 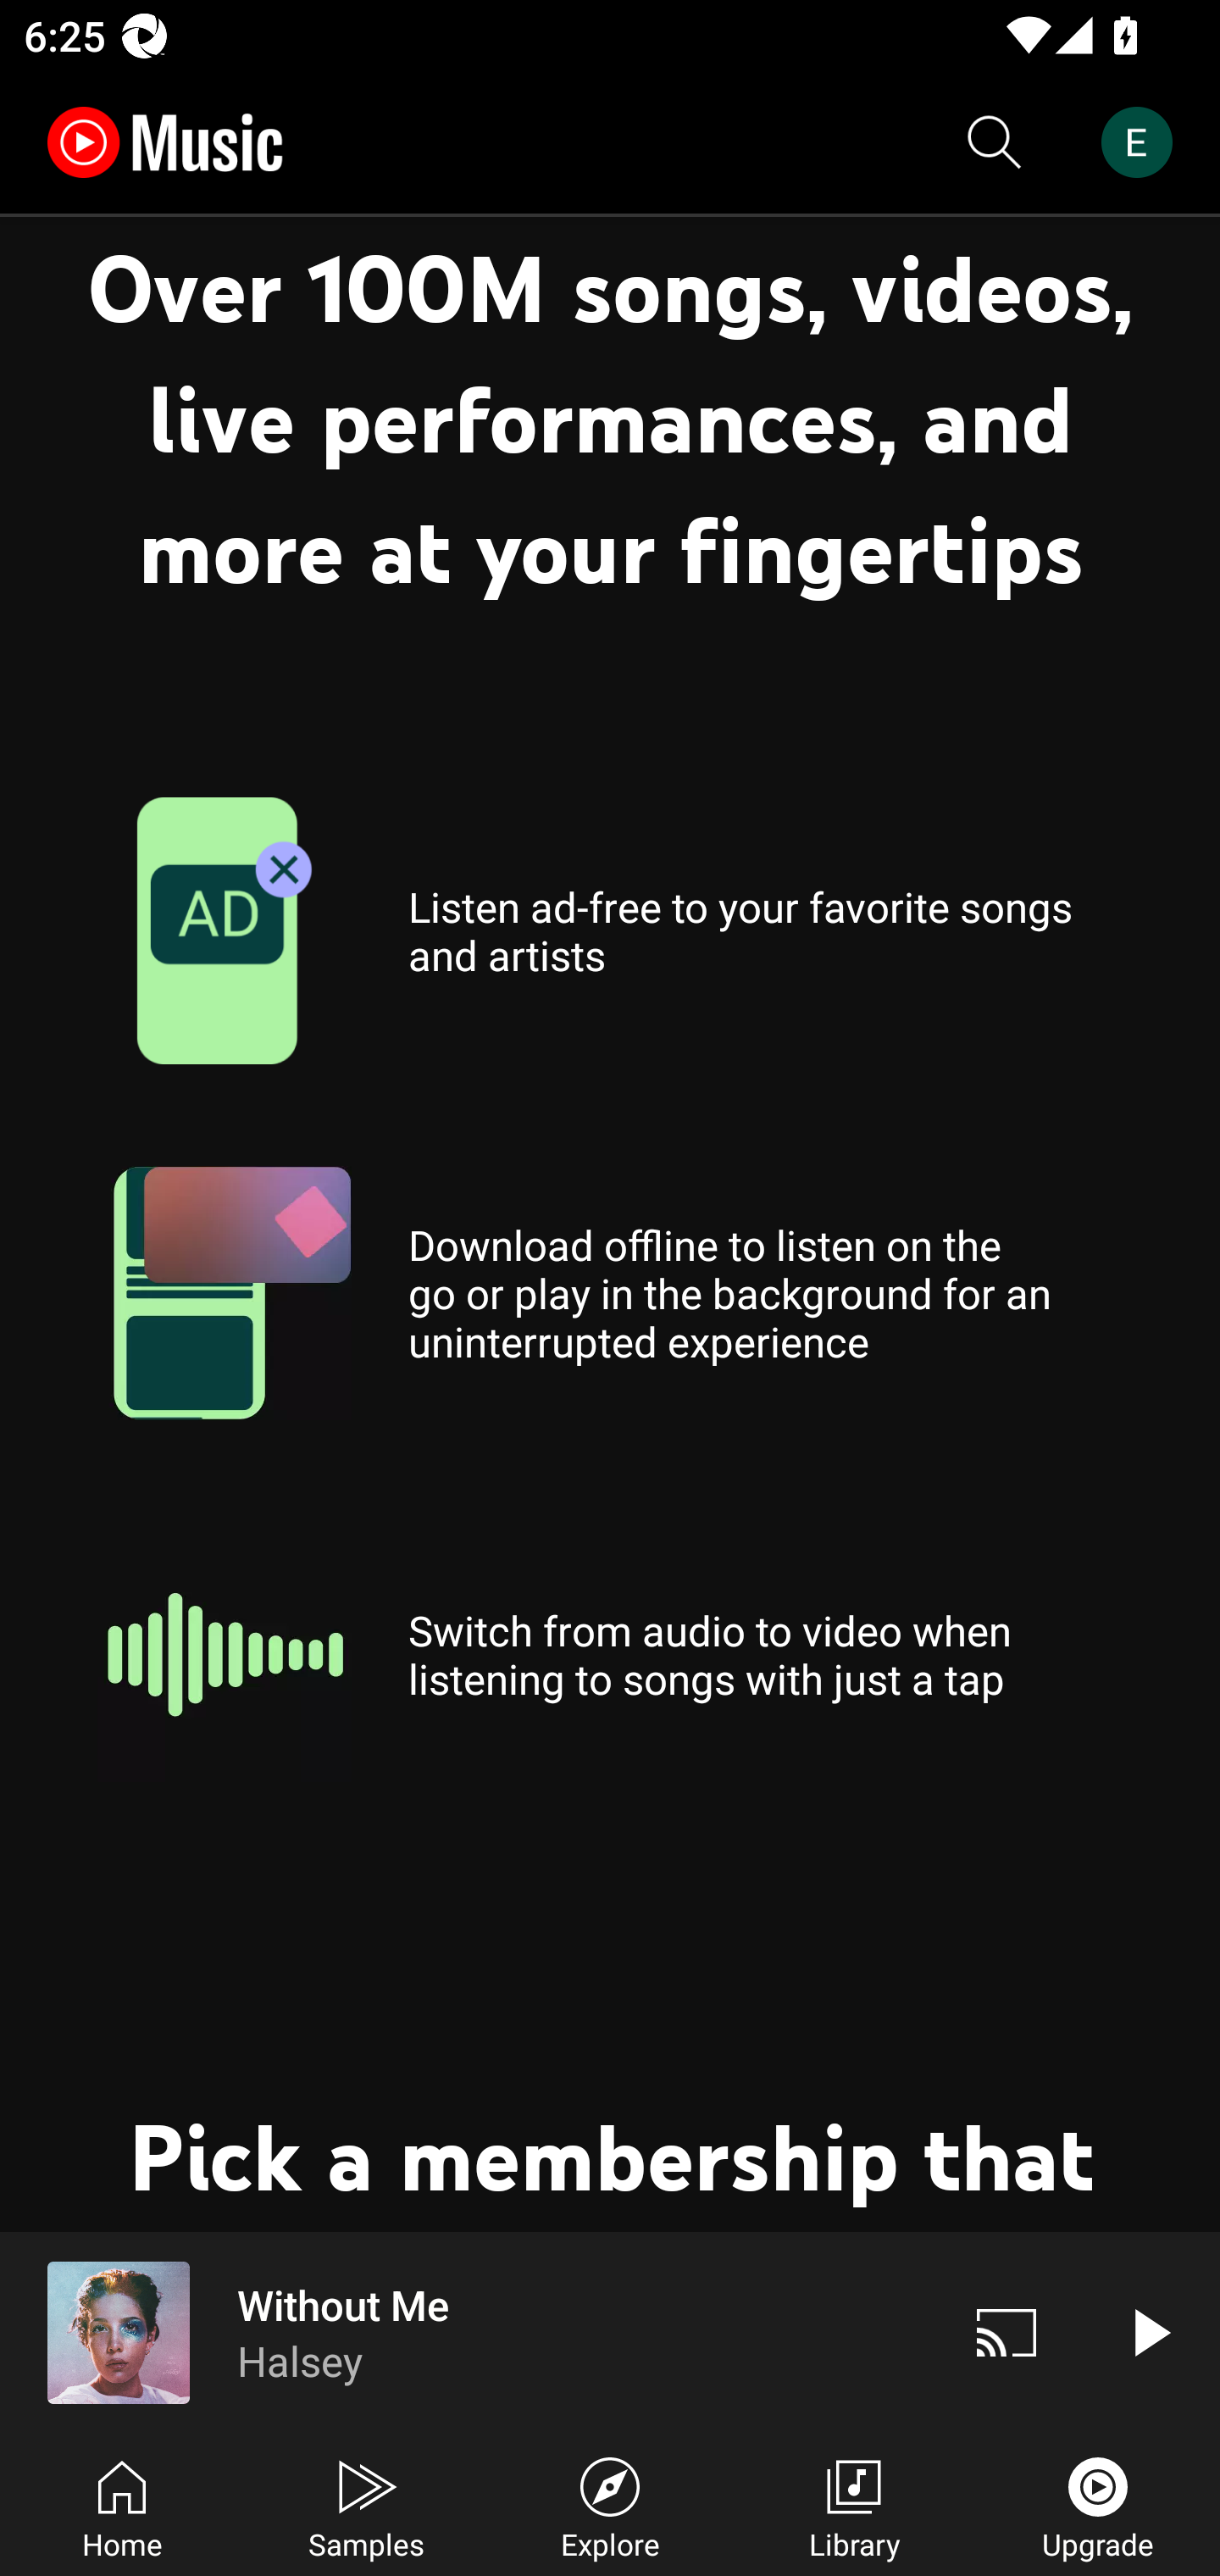 What do you see at coordinates (1149, 2332) in the screenshot?
I see `Play video` at bounding box center [1149, 2332].